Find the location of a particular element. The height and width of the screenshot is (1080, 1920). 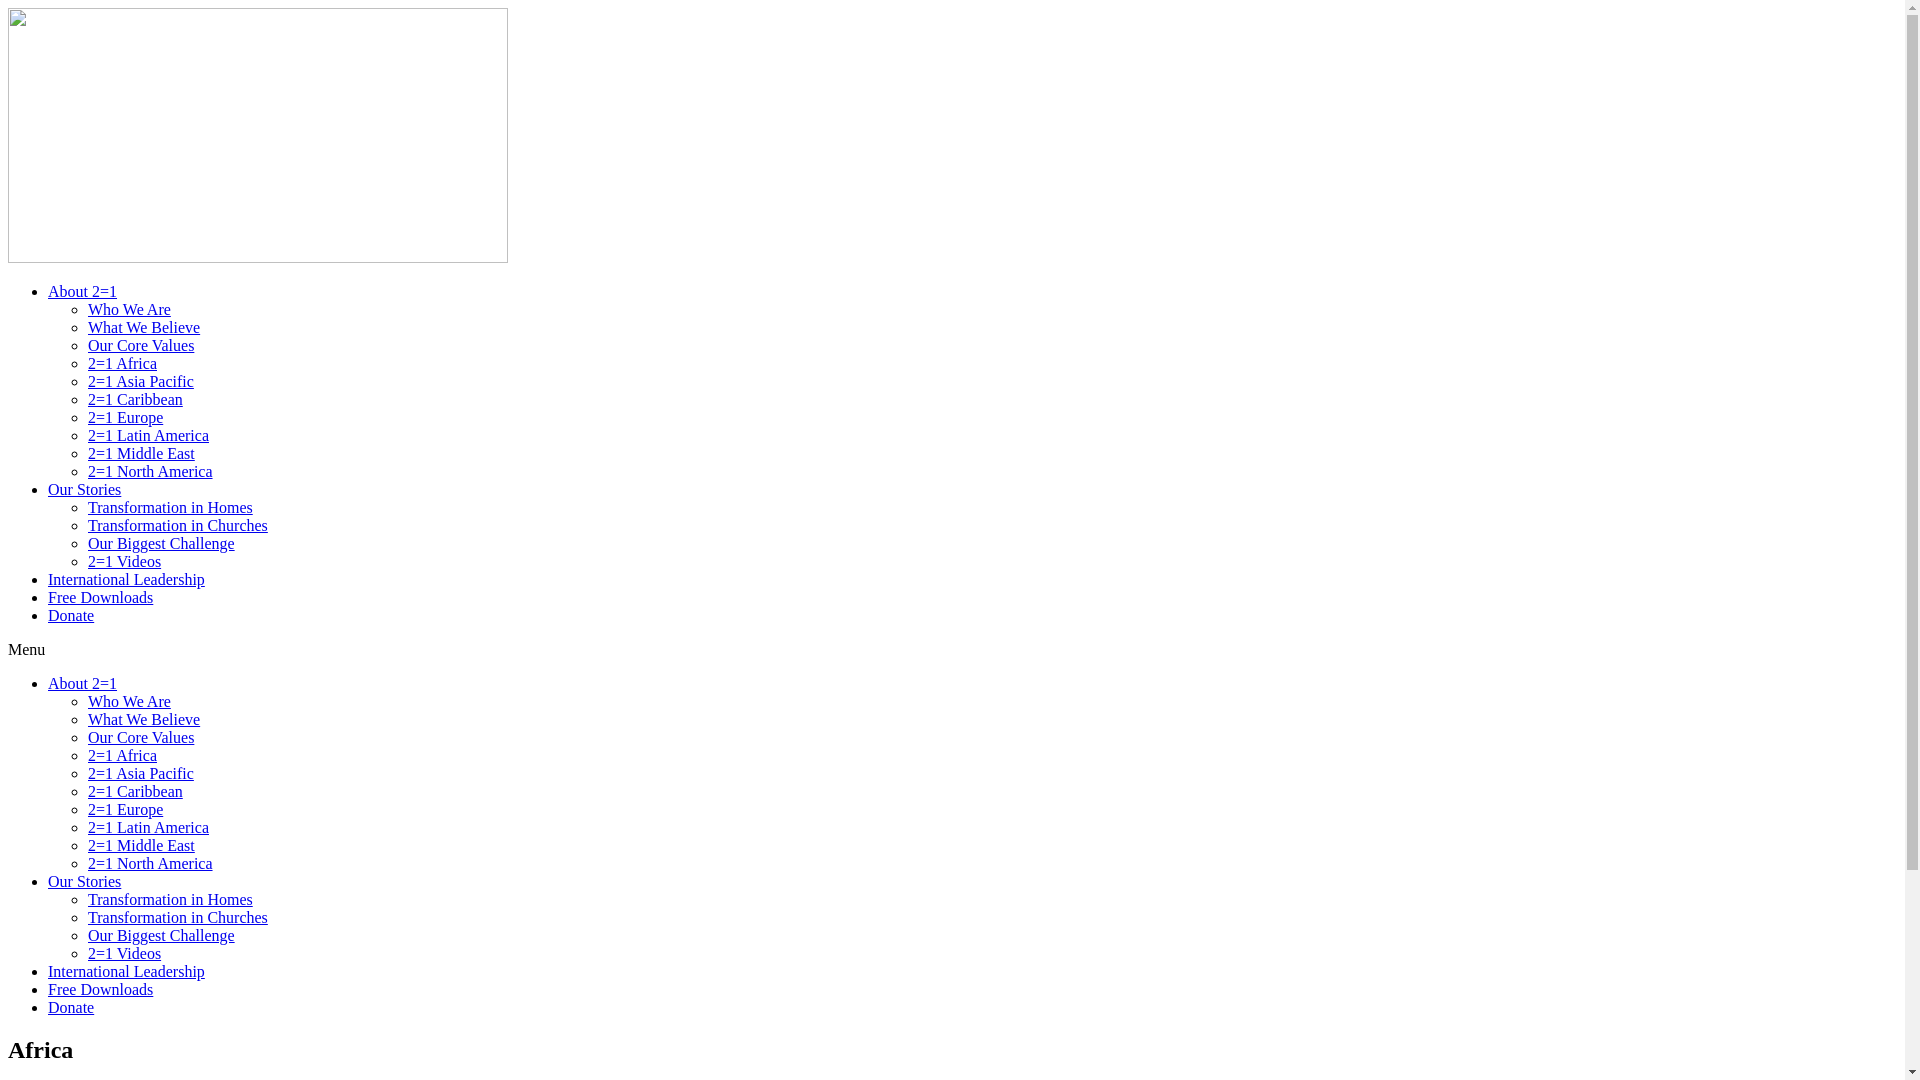

Transformation in Homes is located at coordinates (170, 508).